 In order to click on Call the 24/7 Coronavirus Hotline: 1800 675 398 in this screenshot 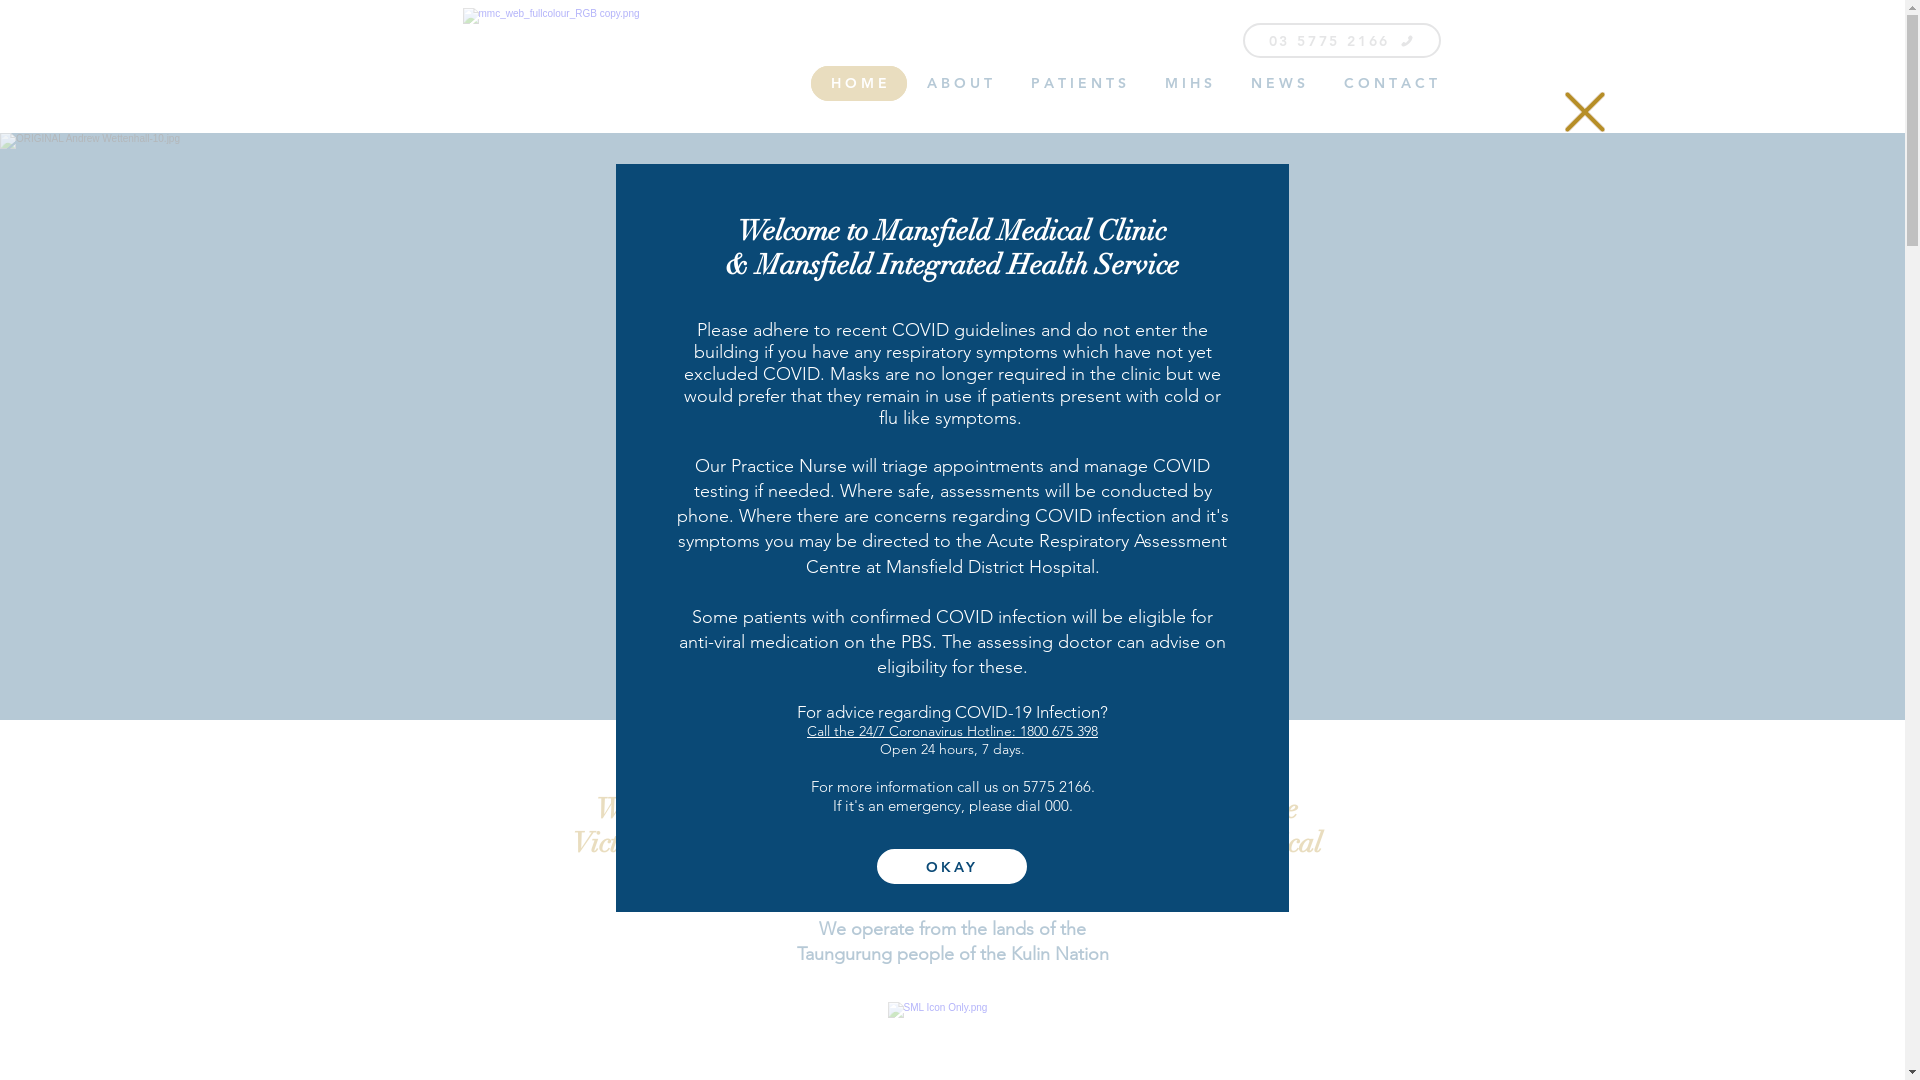, I will do `click(952, 731)`.